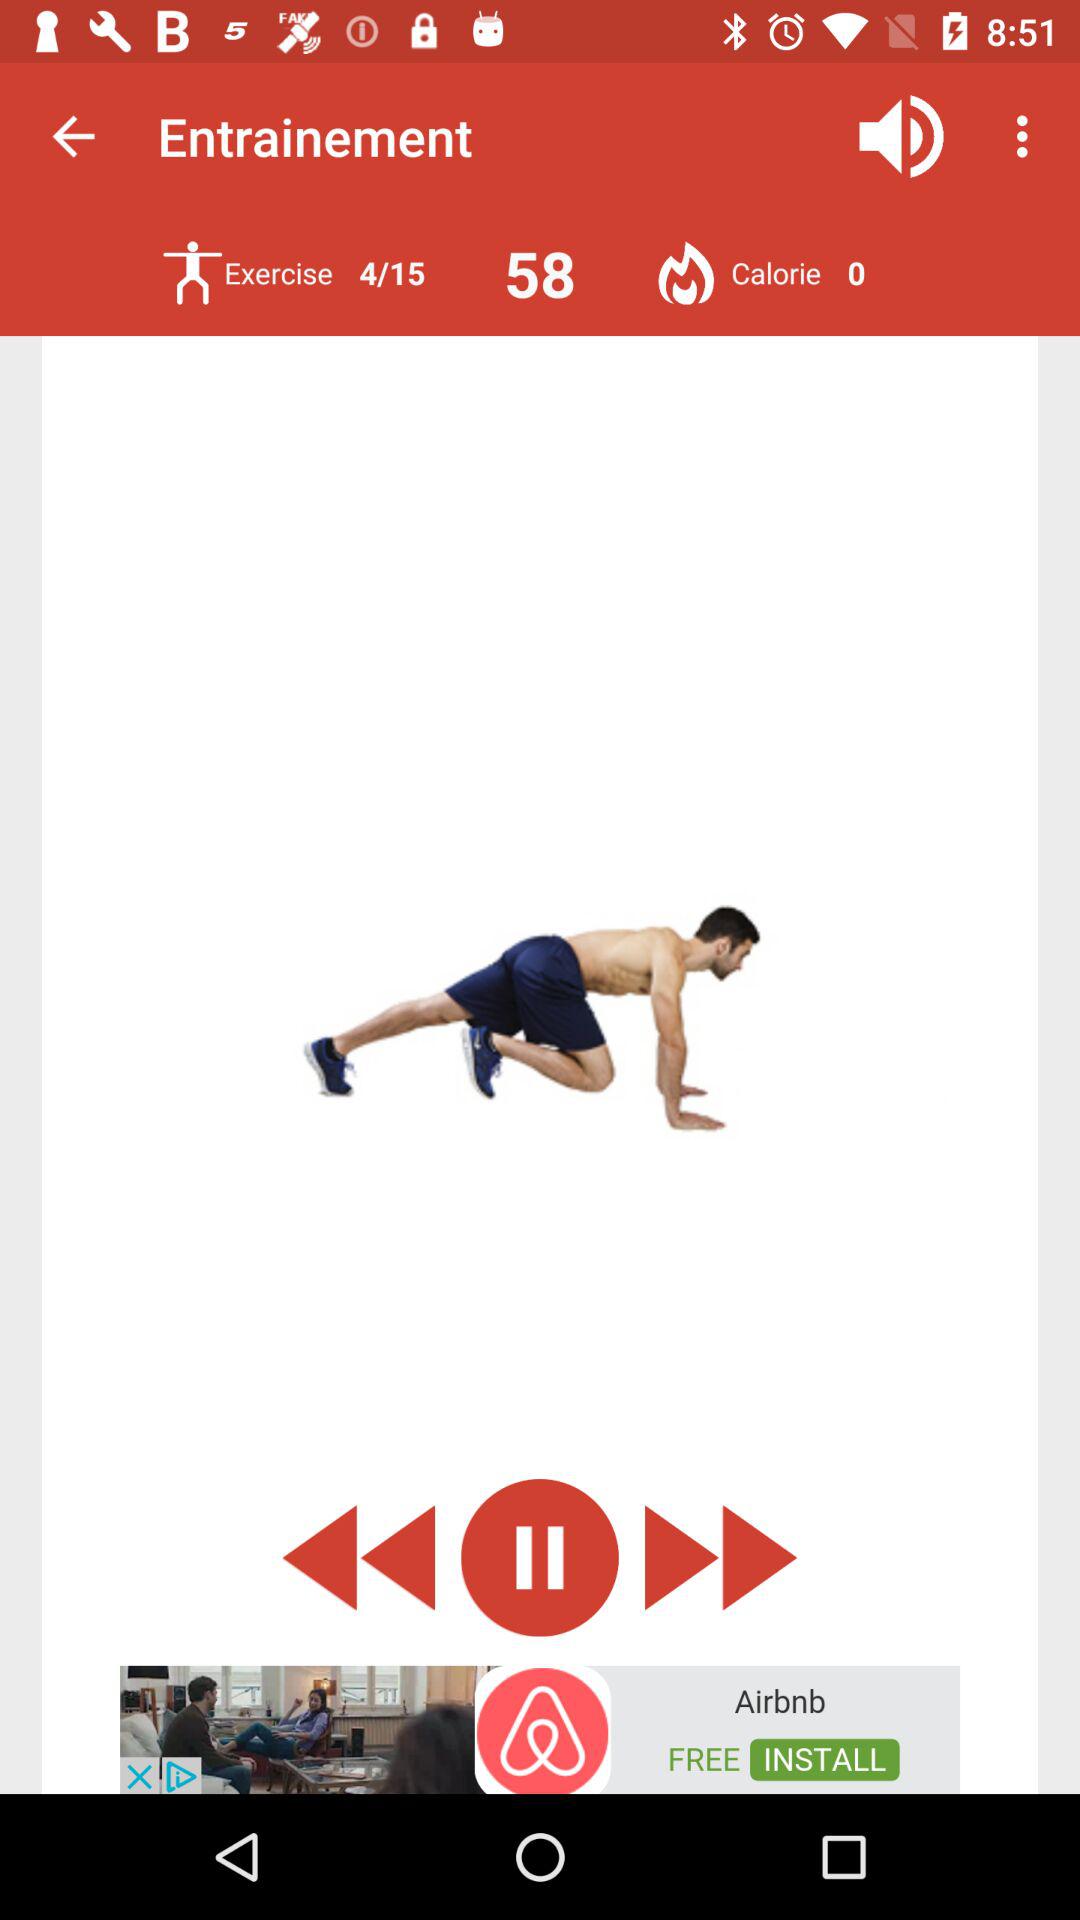 This screenshot has height=1920, width=1080. I want to click on sound on, so click(902, 136).